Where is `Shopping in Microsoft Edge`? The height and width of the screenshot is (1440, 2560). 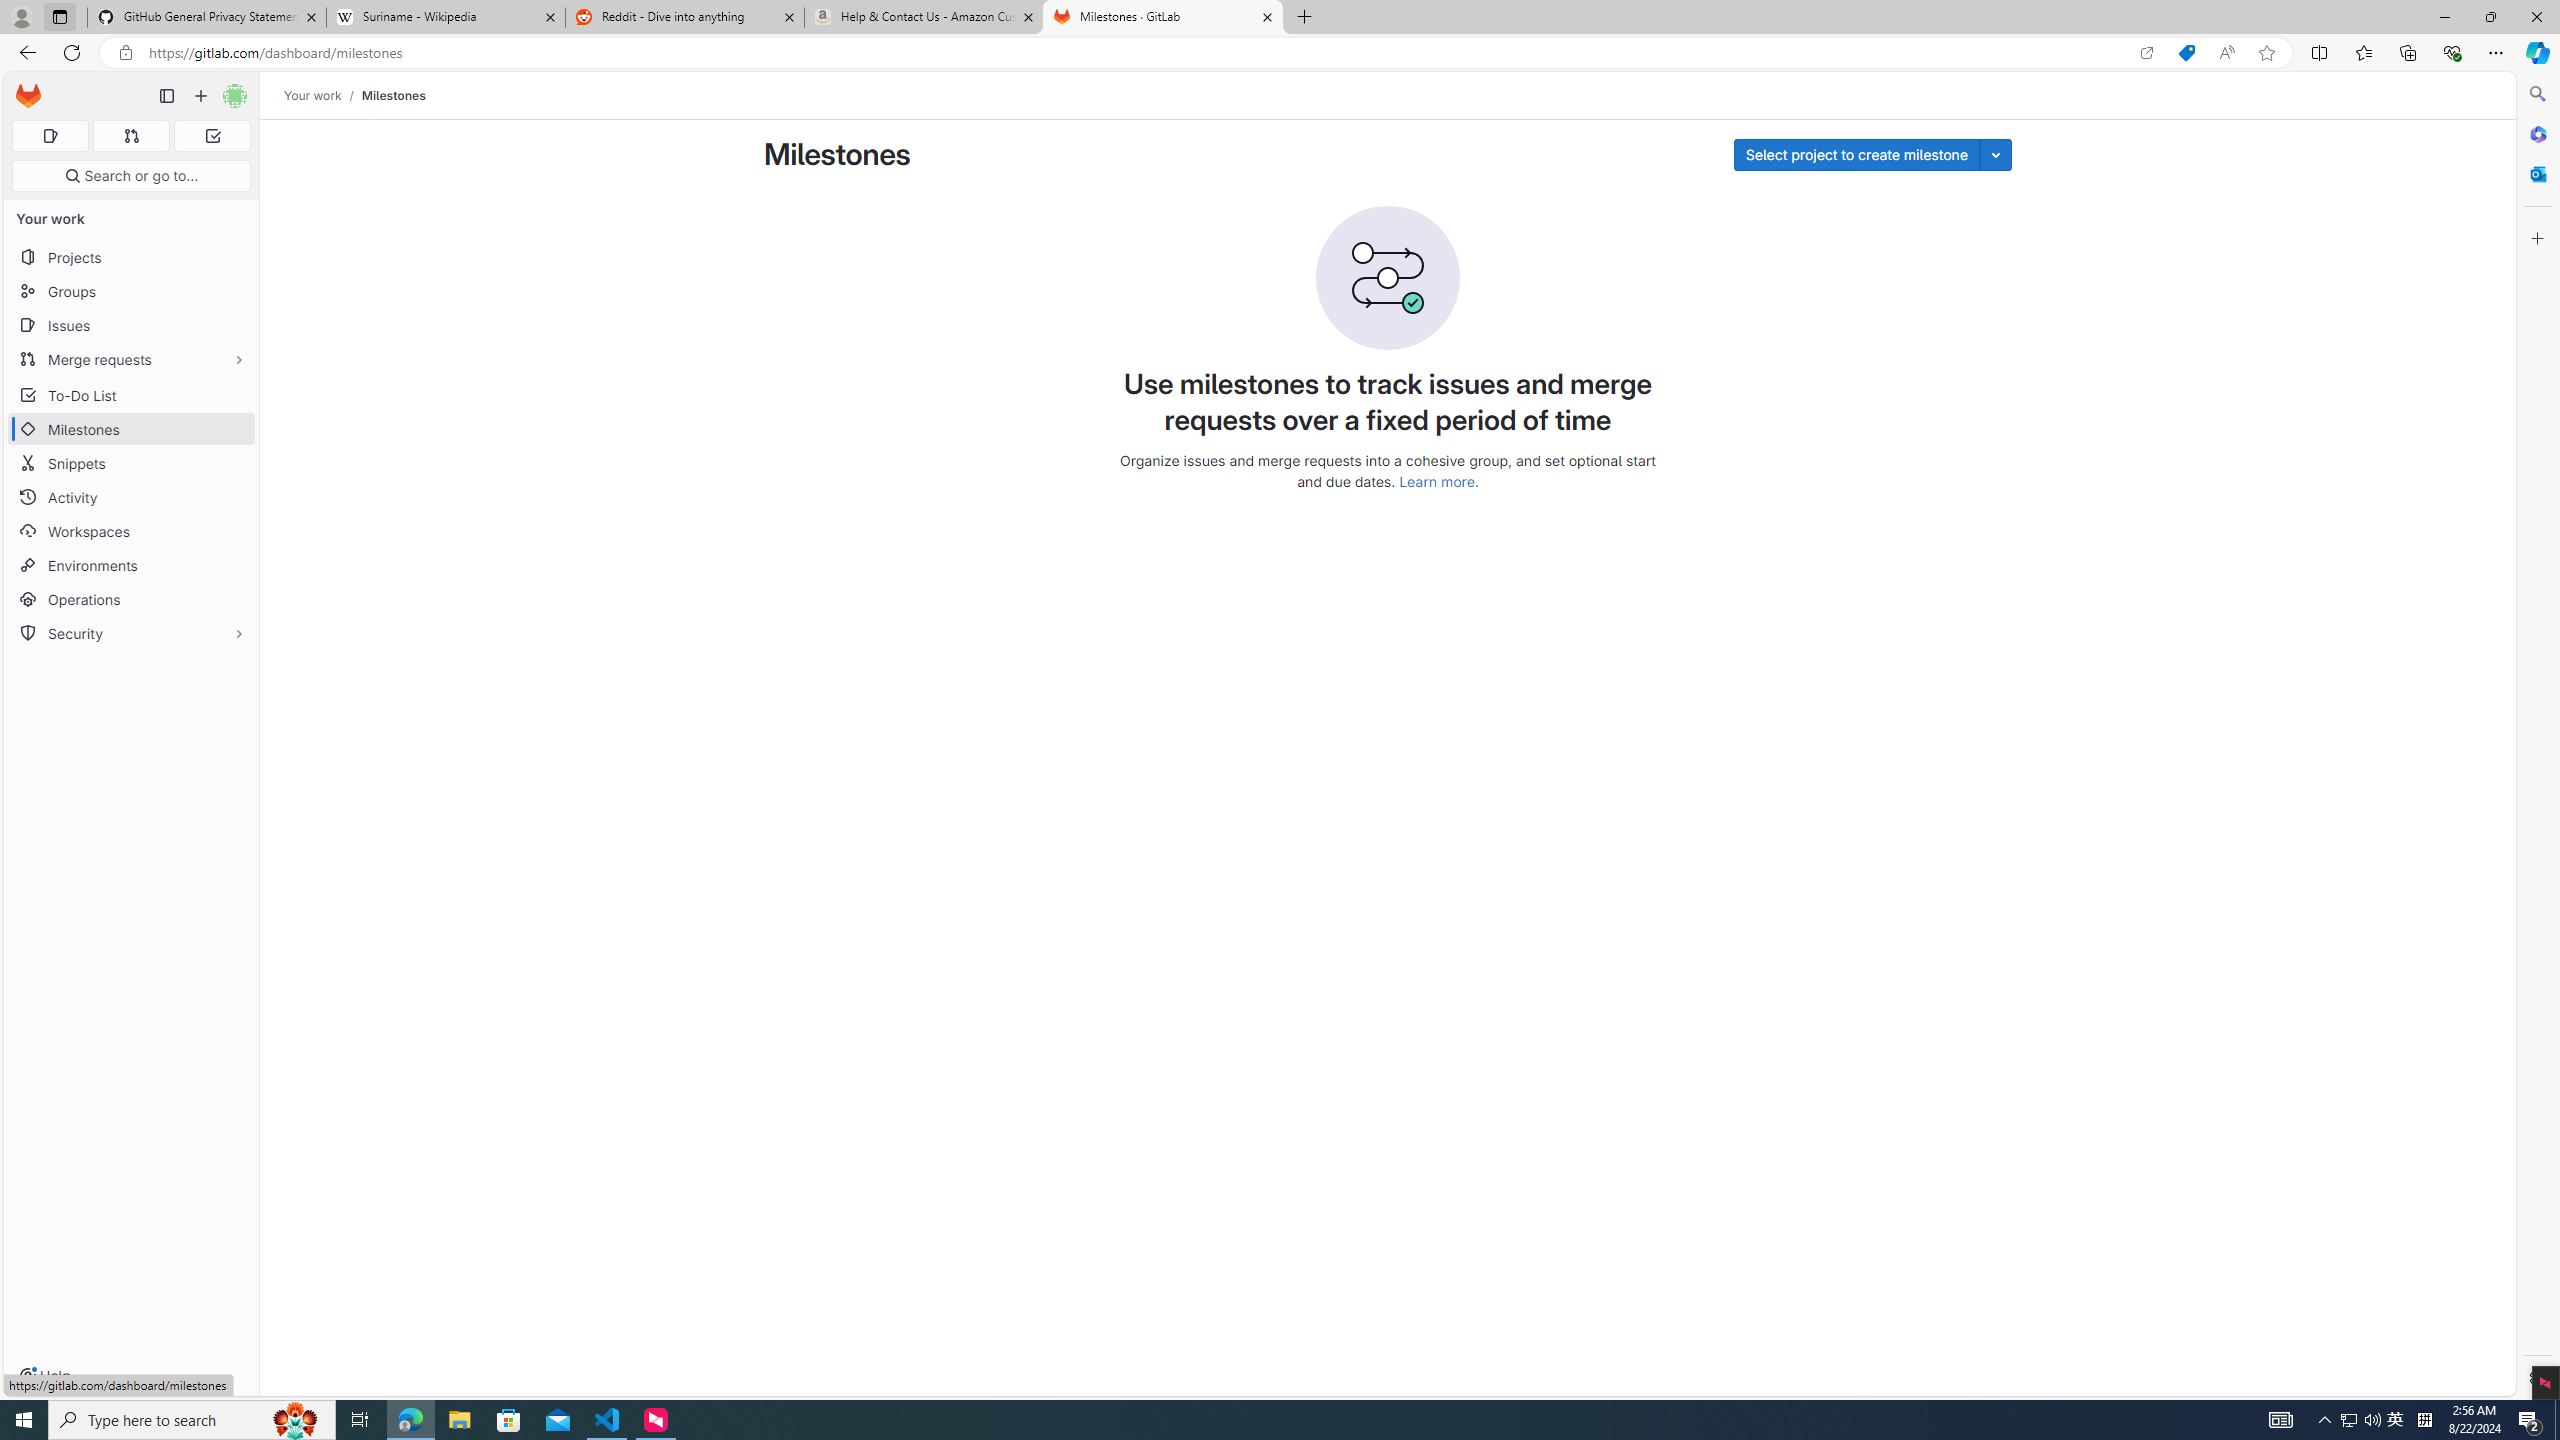 Shopping in Microsoft Edge is located at coordinates (2186, 53).